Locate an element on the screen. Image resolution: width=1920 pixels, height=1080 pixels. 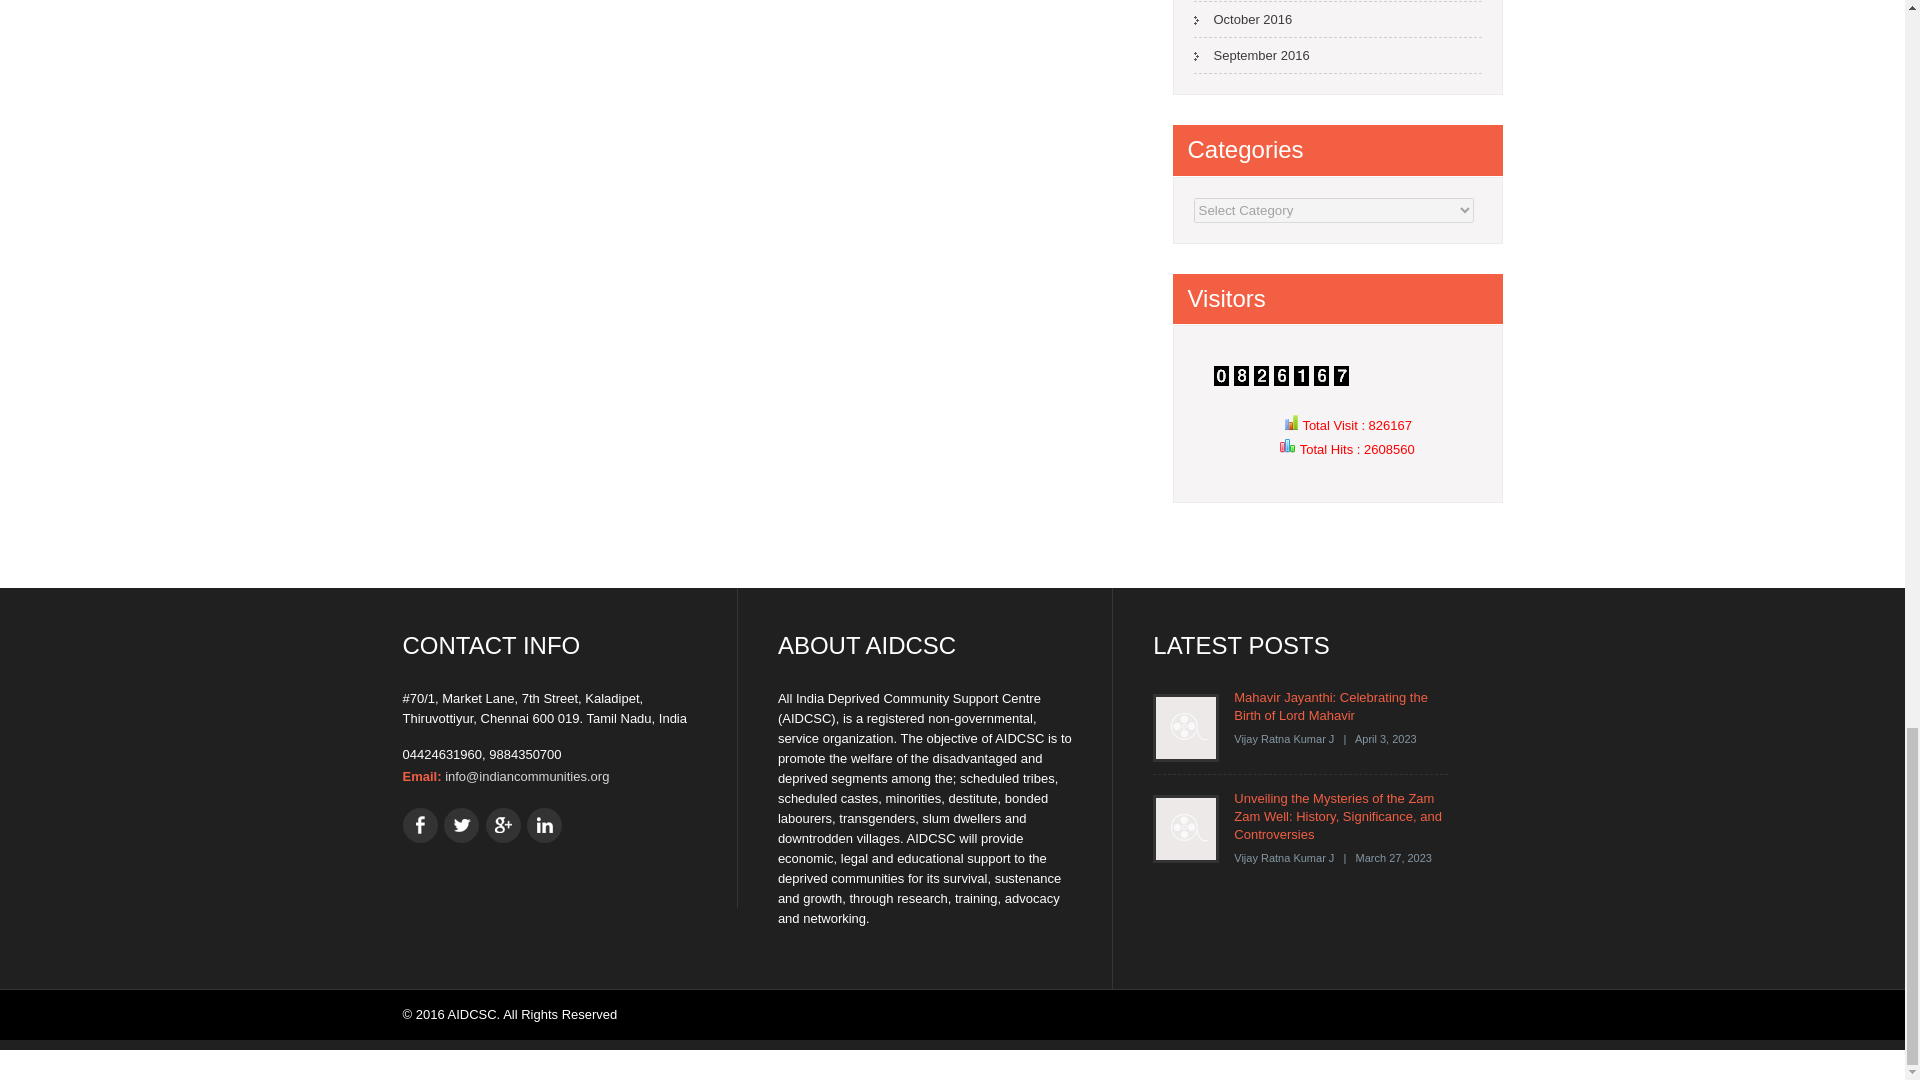
linkedin is located at coordinates (544, 825).